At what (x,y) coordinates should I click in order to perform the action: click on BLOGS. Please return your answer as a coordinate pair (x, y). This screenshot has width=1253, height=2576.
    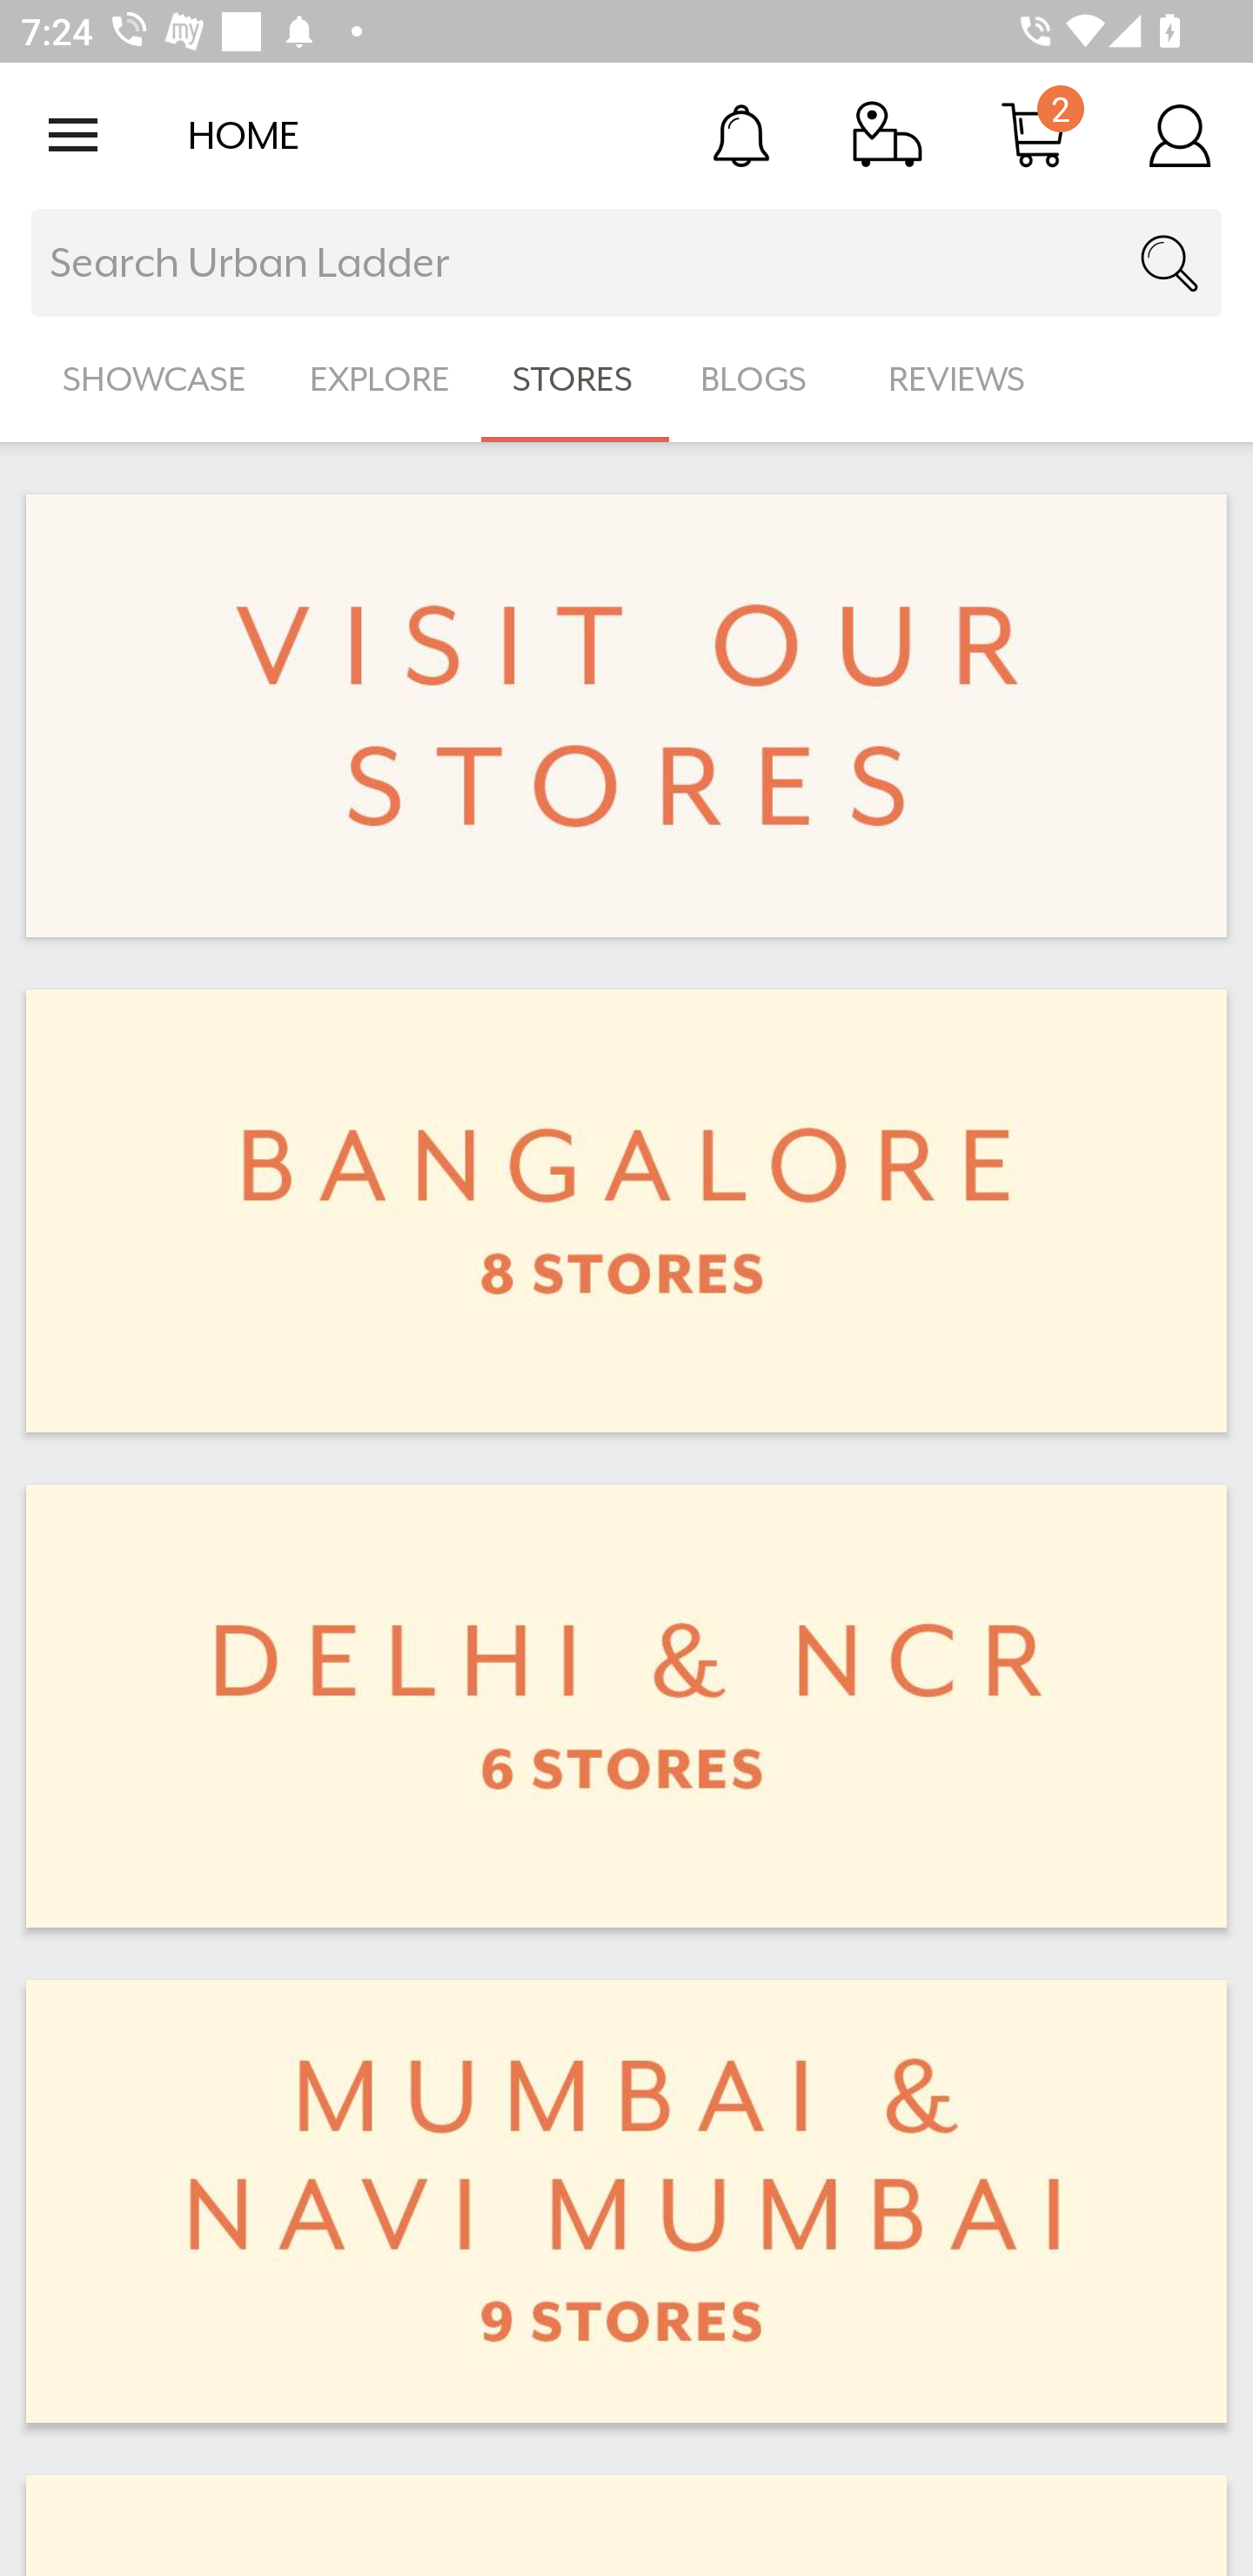
    Looking at the image, I should click on (762, 379).